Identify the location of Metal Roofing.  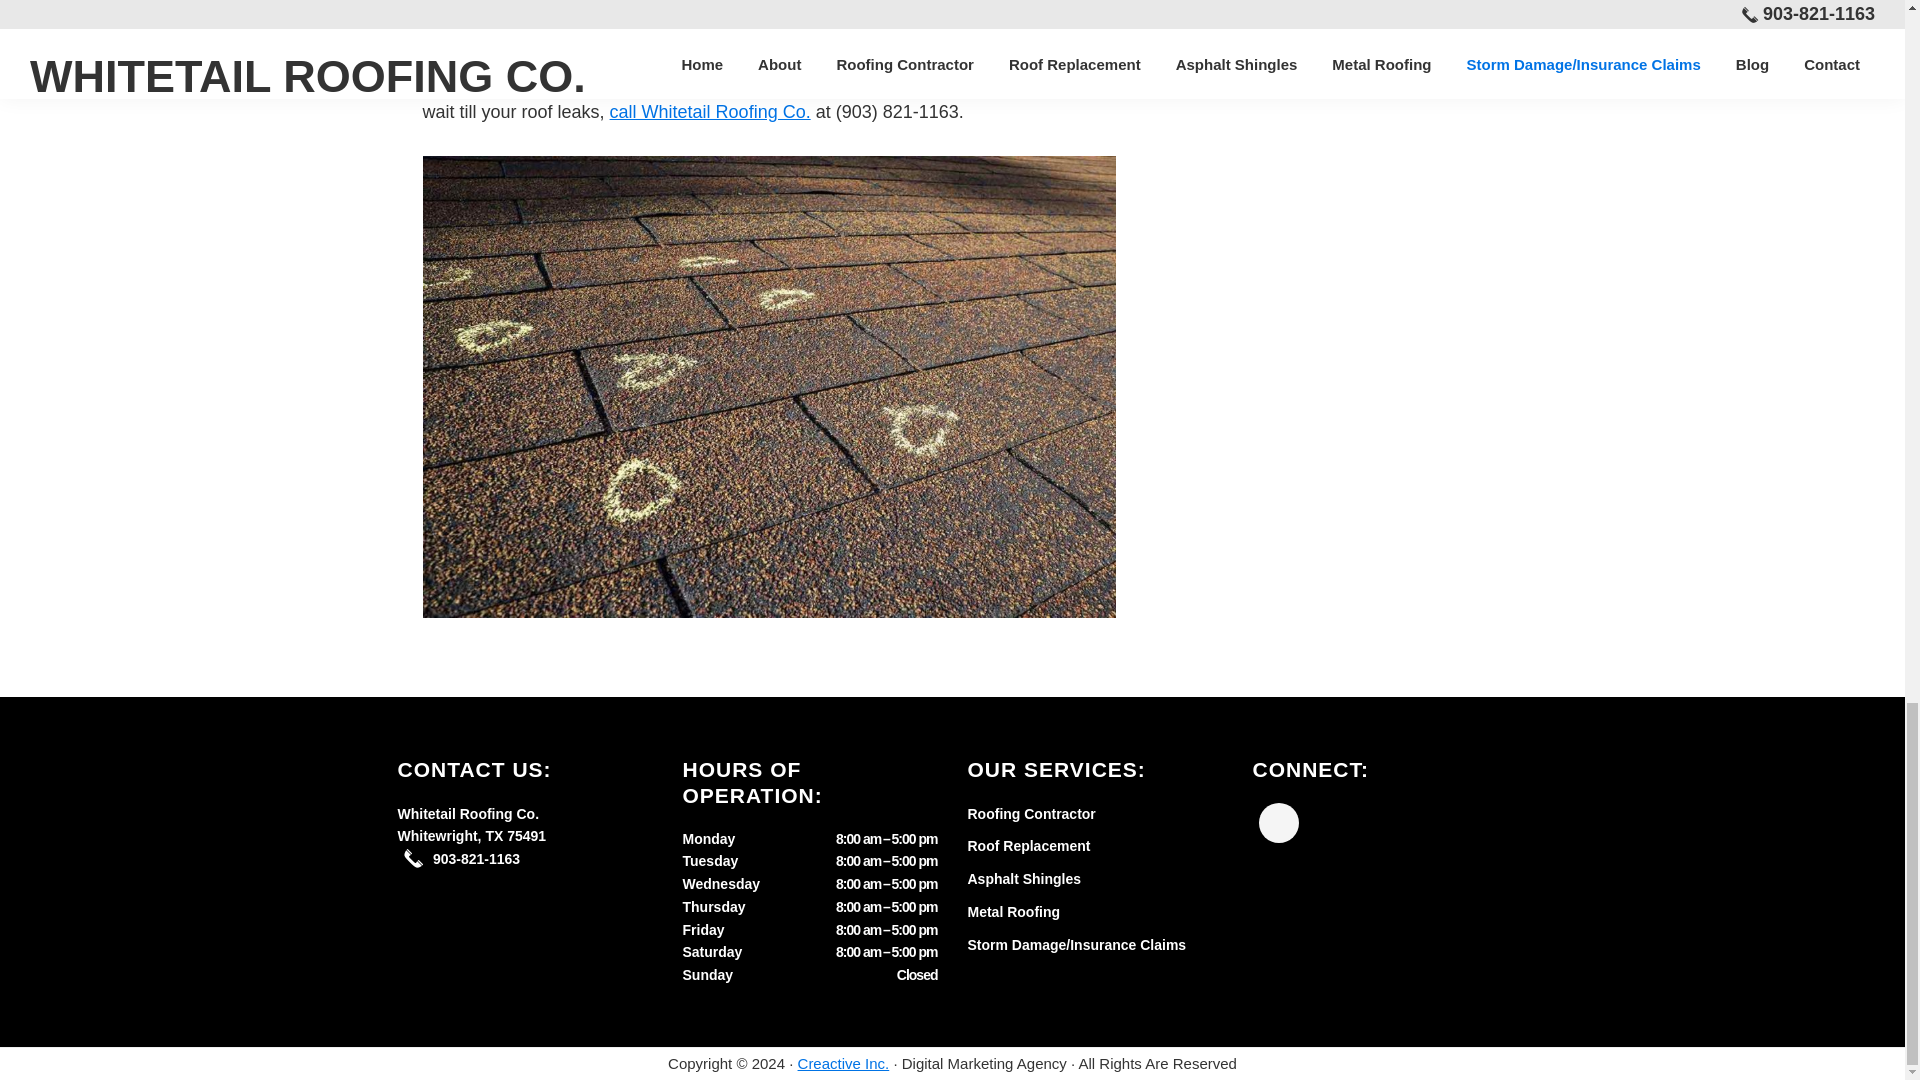
(1014, 912).